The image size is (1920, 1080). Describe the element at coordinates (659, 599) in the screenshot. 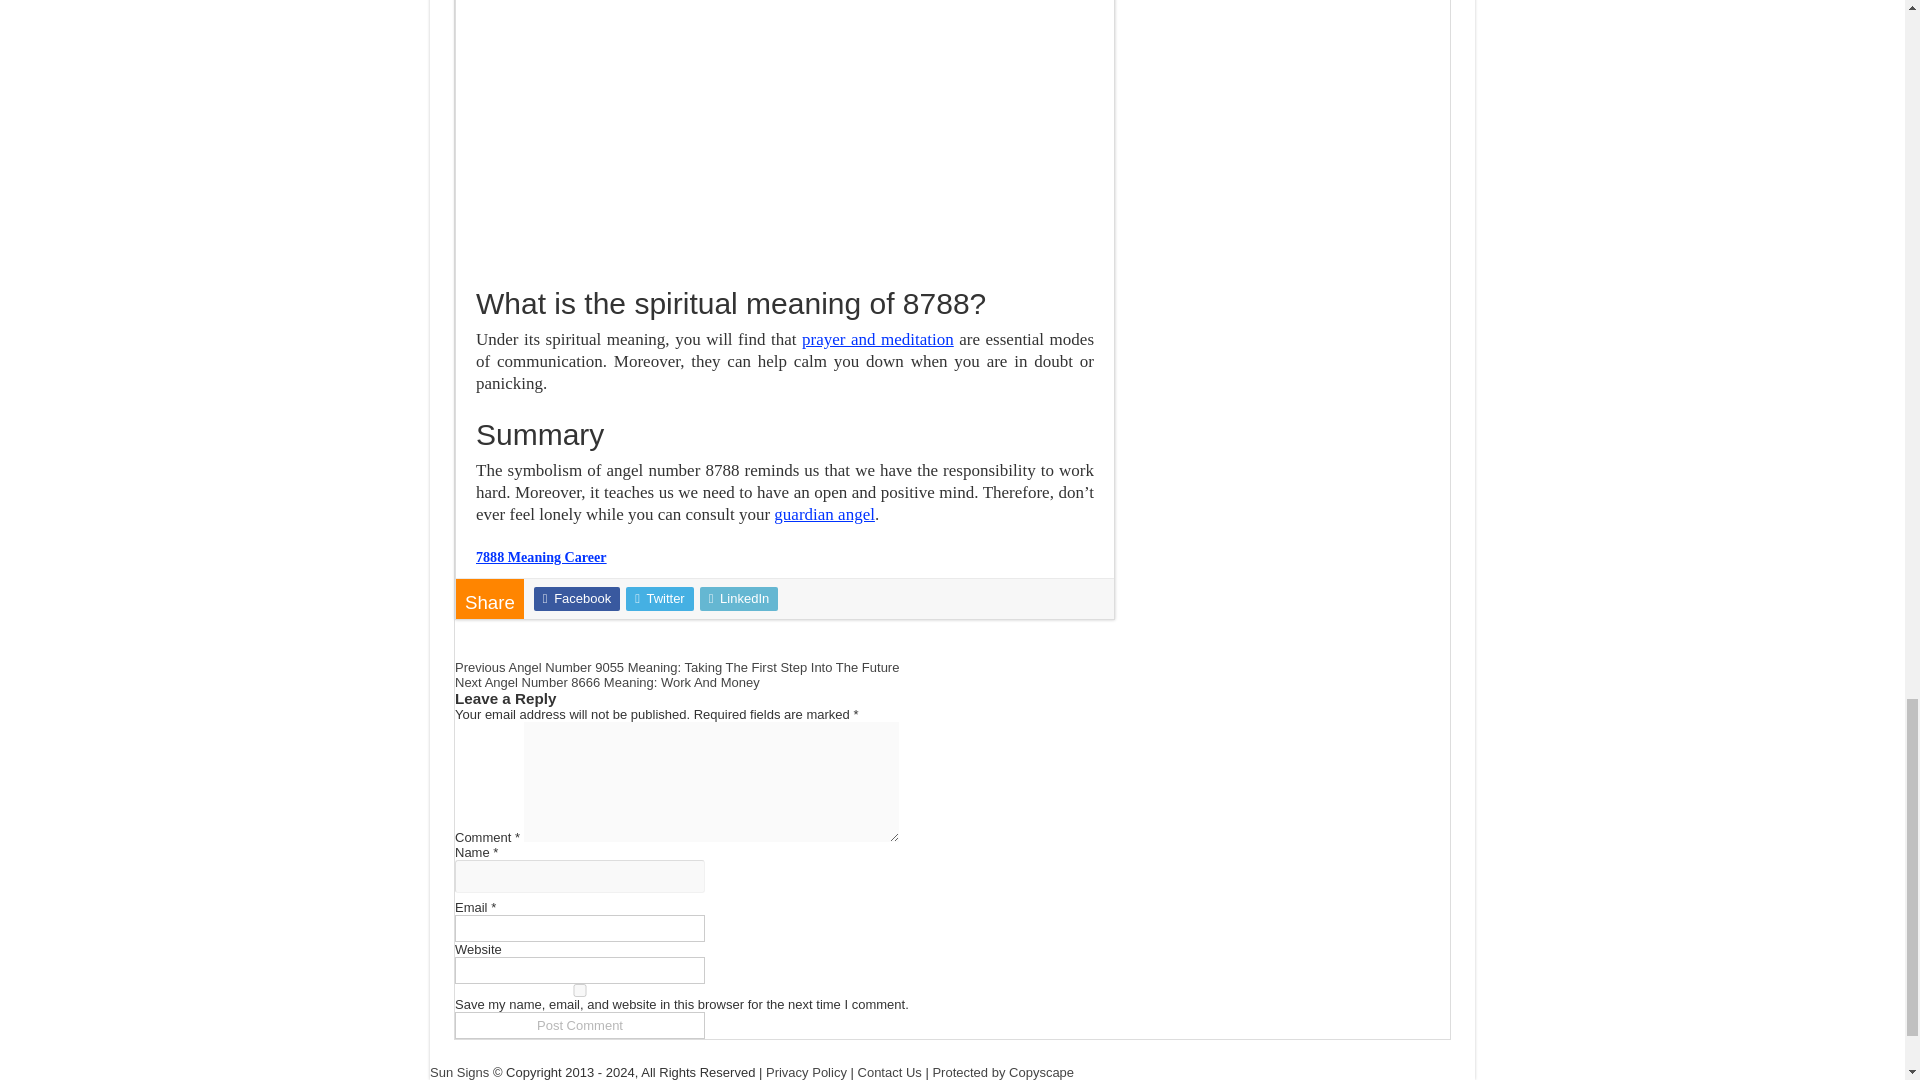

I see `Twitter` at that location.